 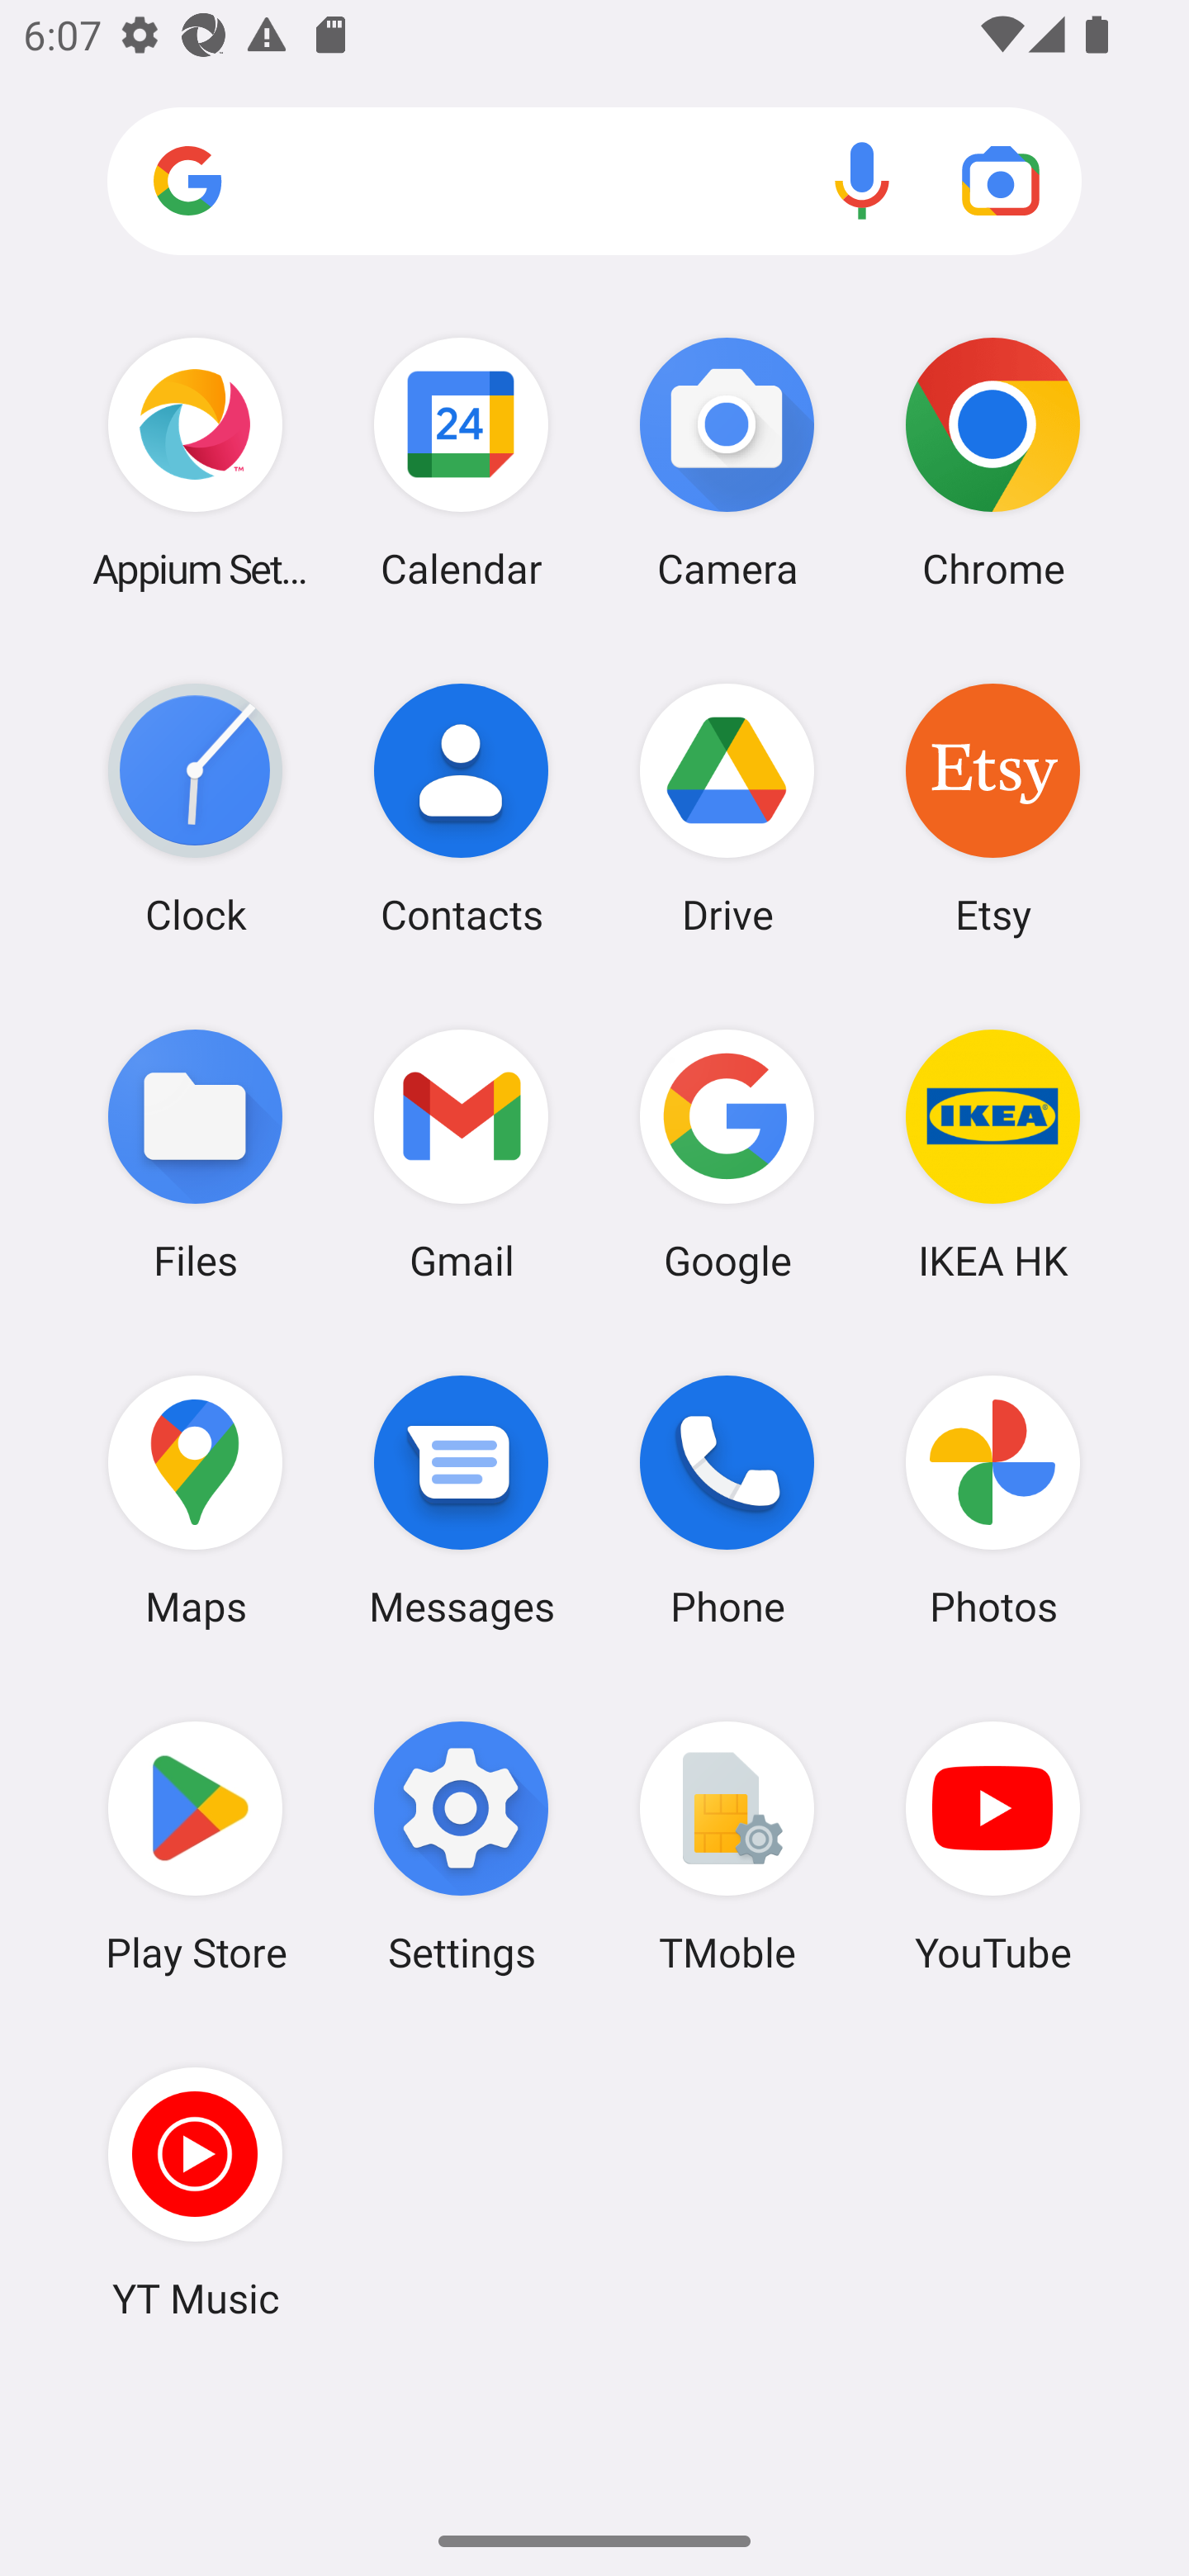 I want to click on Contacts, so click(x=461, y=808).